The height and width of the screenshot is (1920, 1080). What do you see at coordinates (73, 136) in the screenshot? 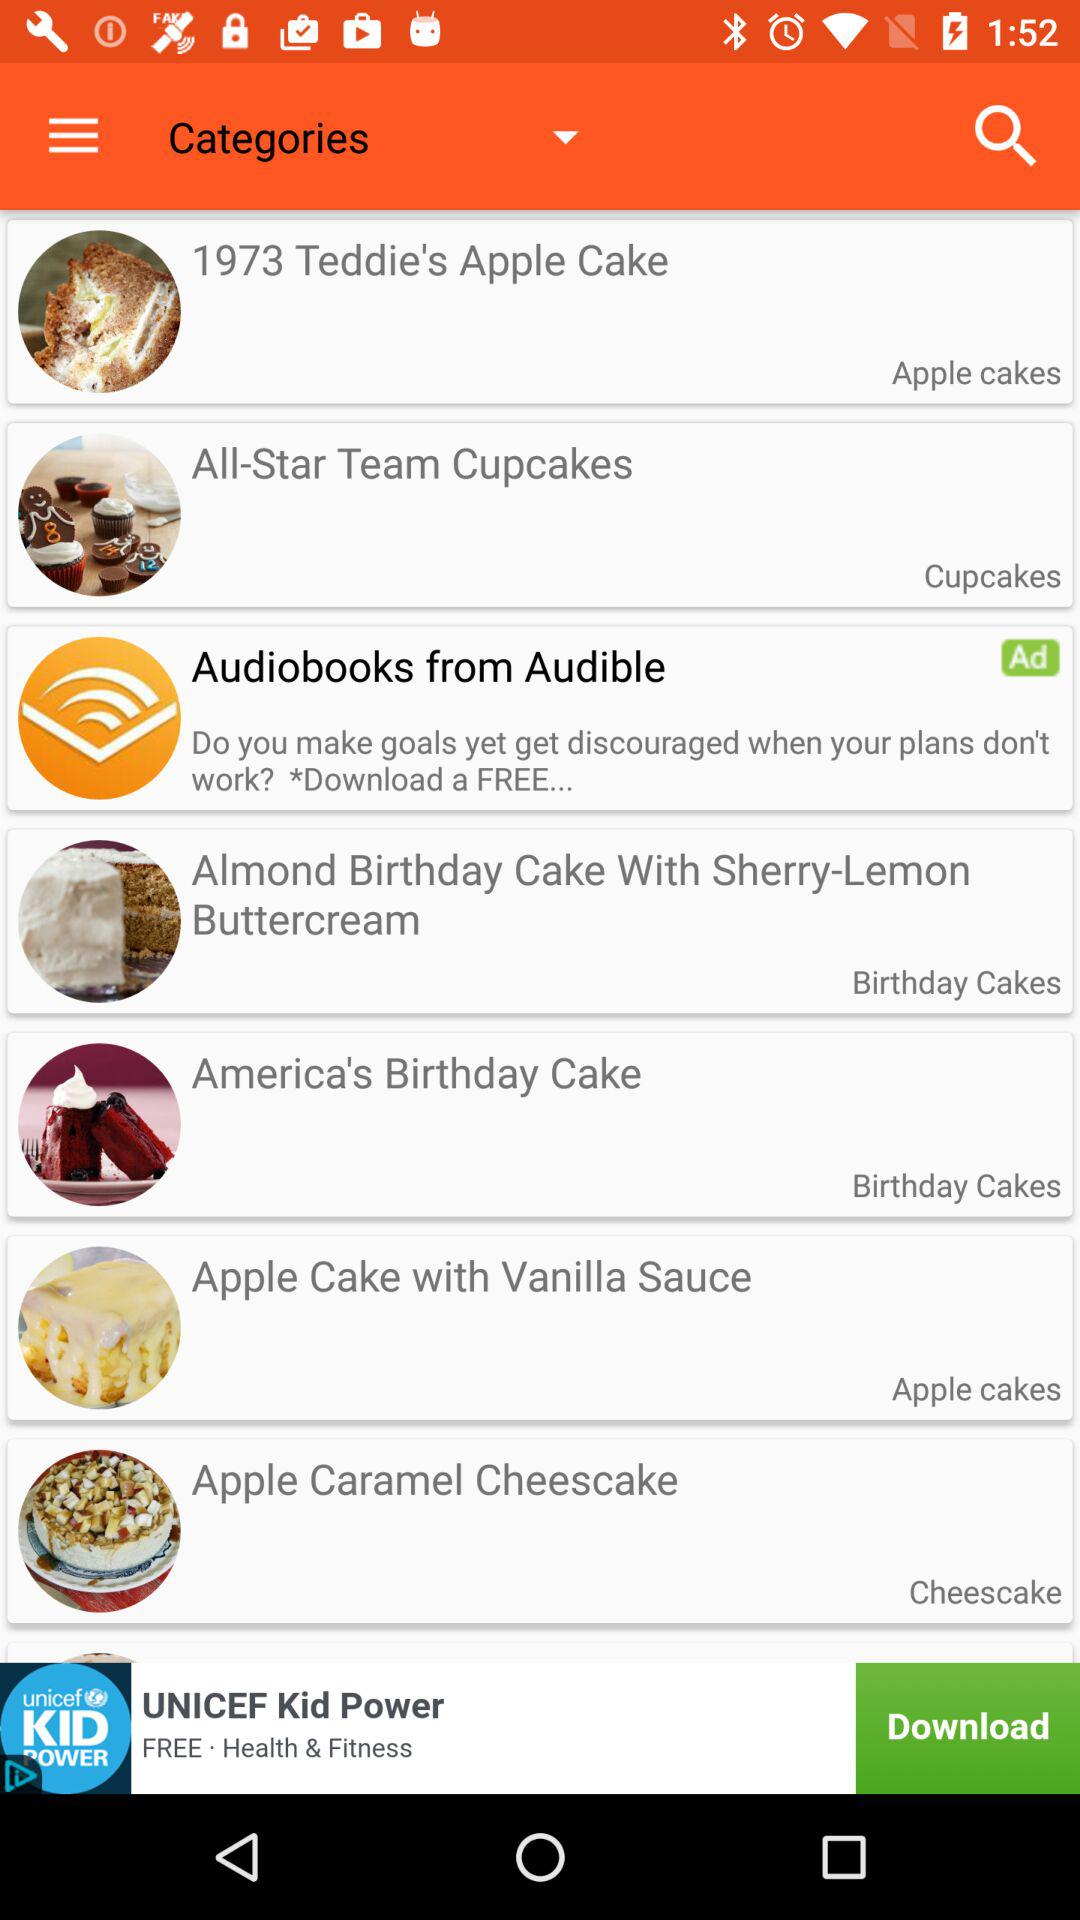
I see `launch the item to the left of categories` at bounding box center [73, 136].